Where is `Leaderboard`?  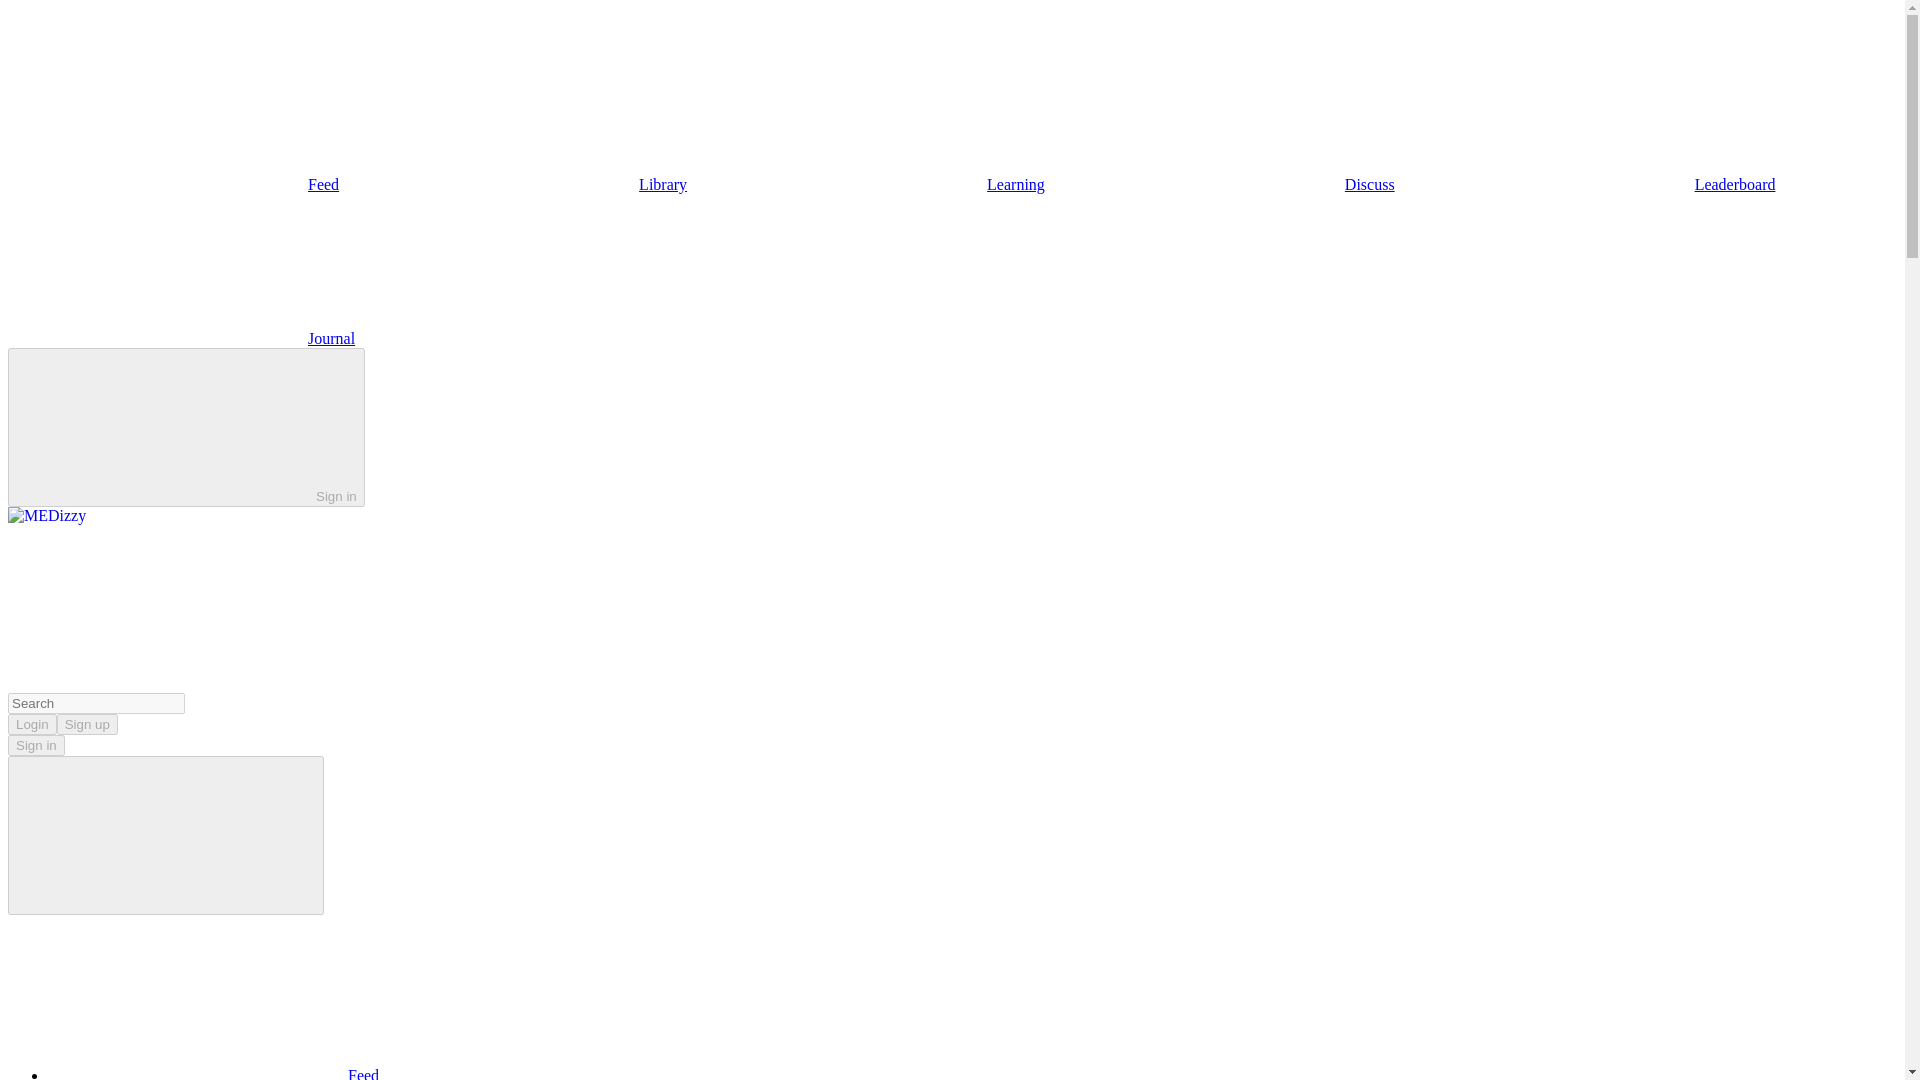
Leaderboard is located at coordinates (1586, 184).